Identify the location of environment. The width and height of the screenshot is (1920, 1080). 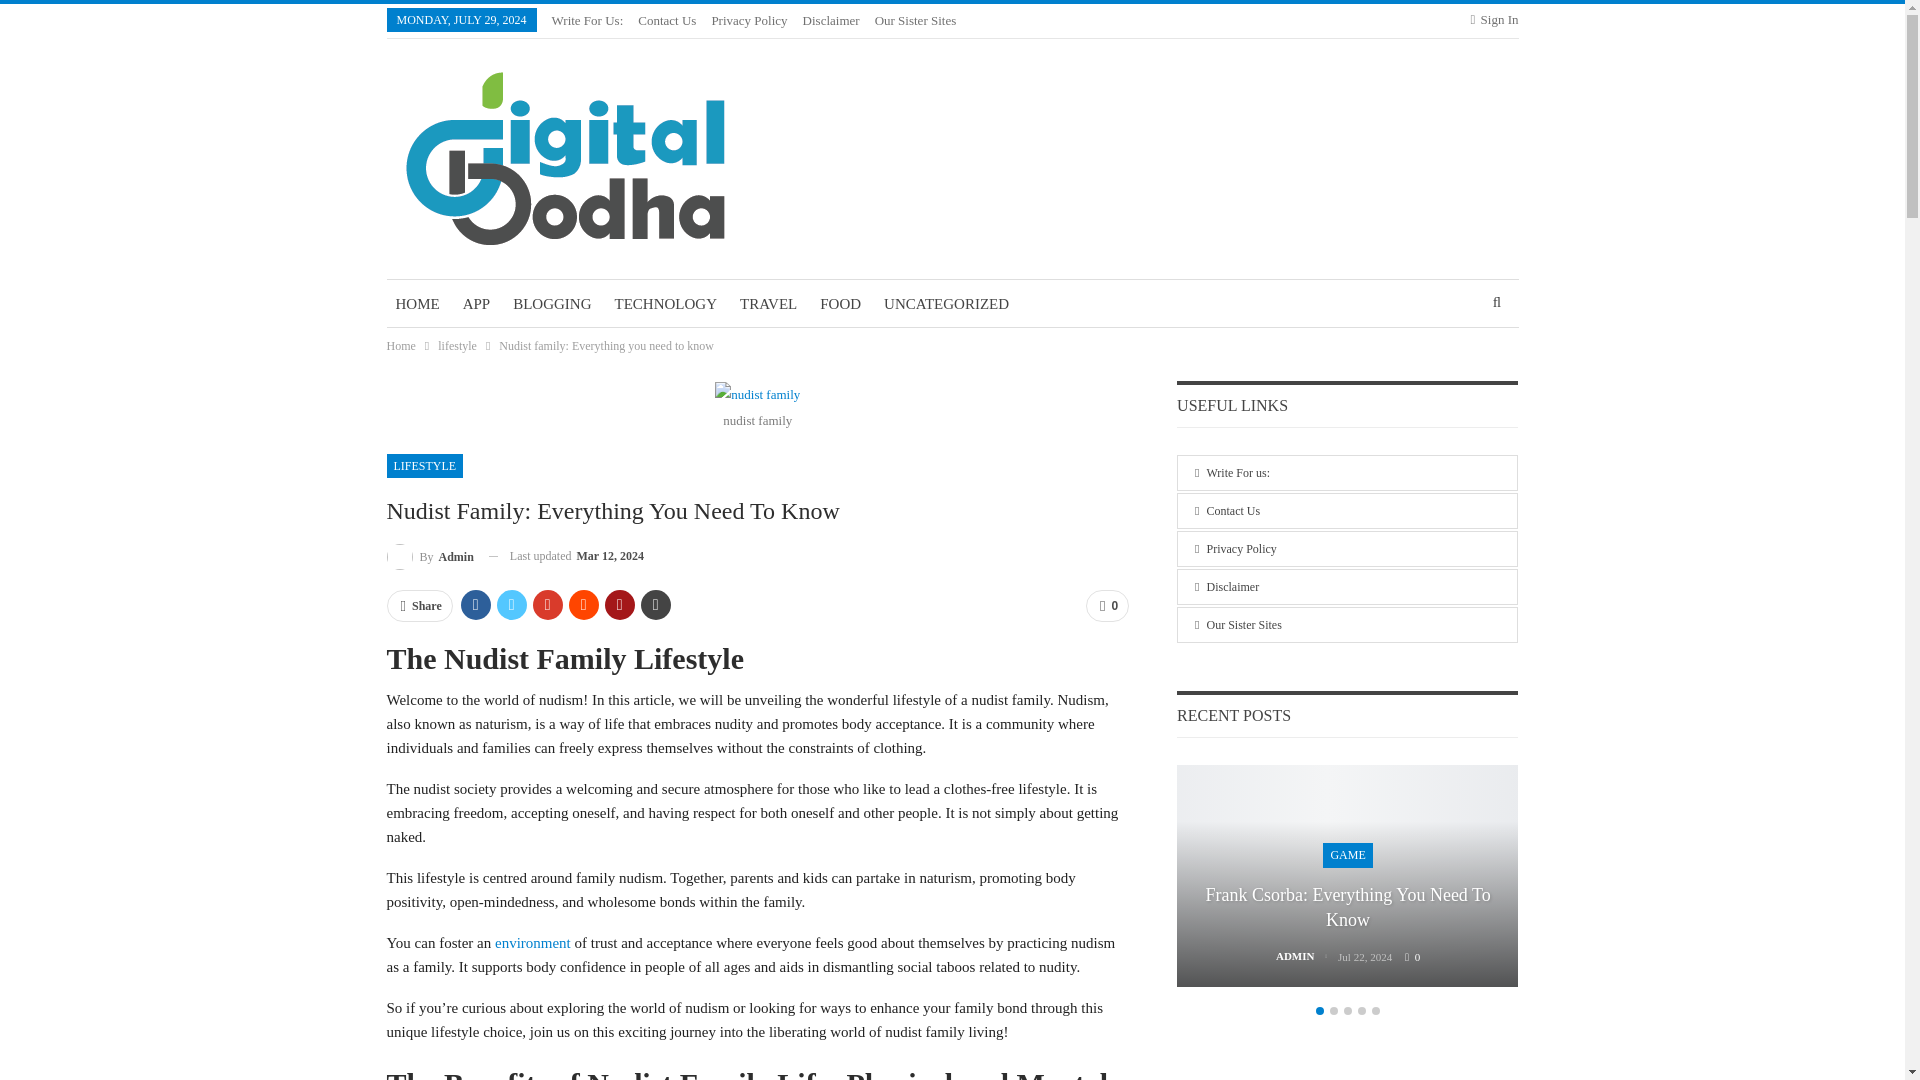
(532, 943).